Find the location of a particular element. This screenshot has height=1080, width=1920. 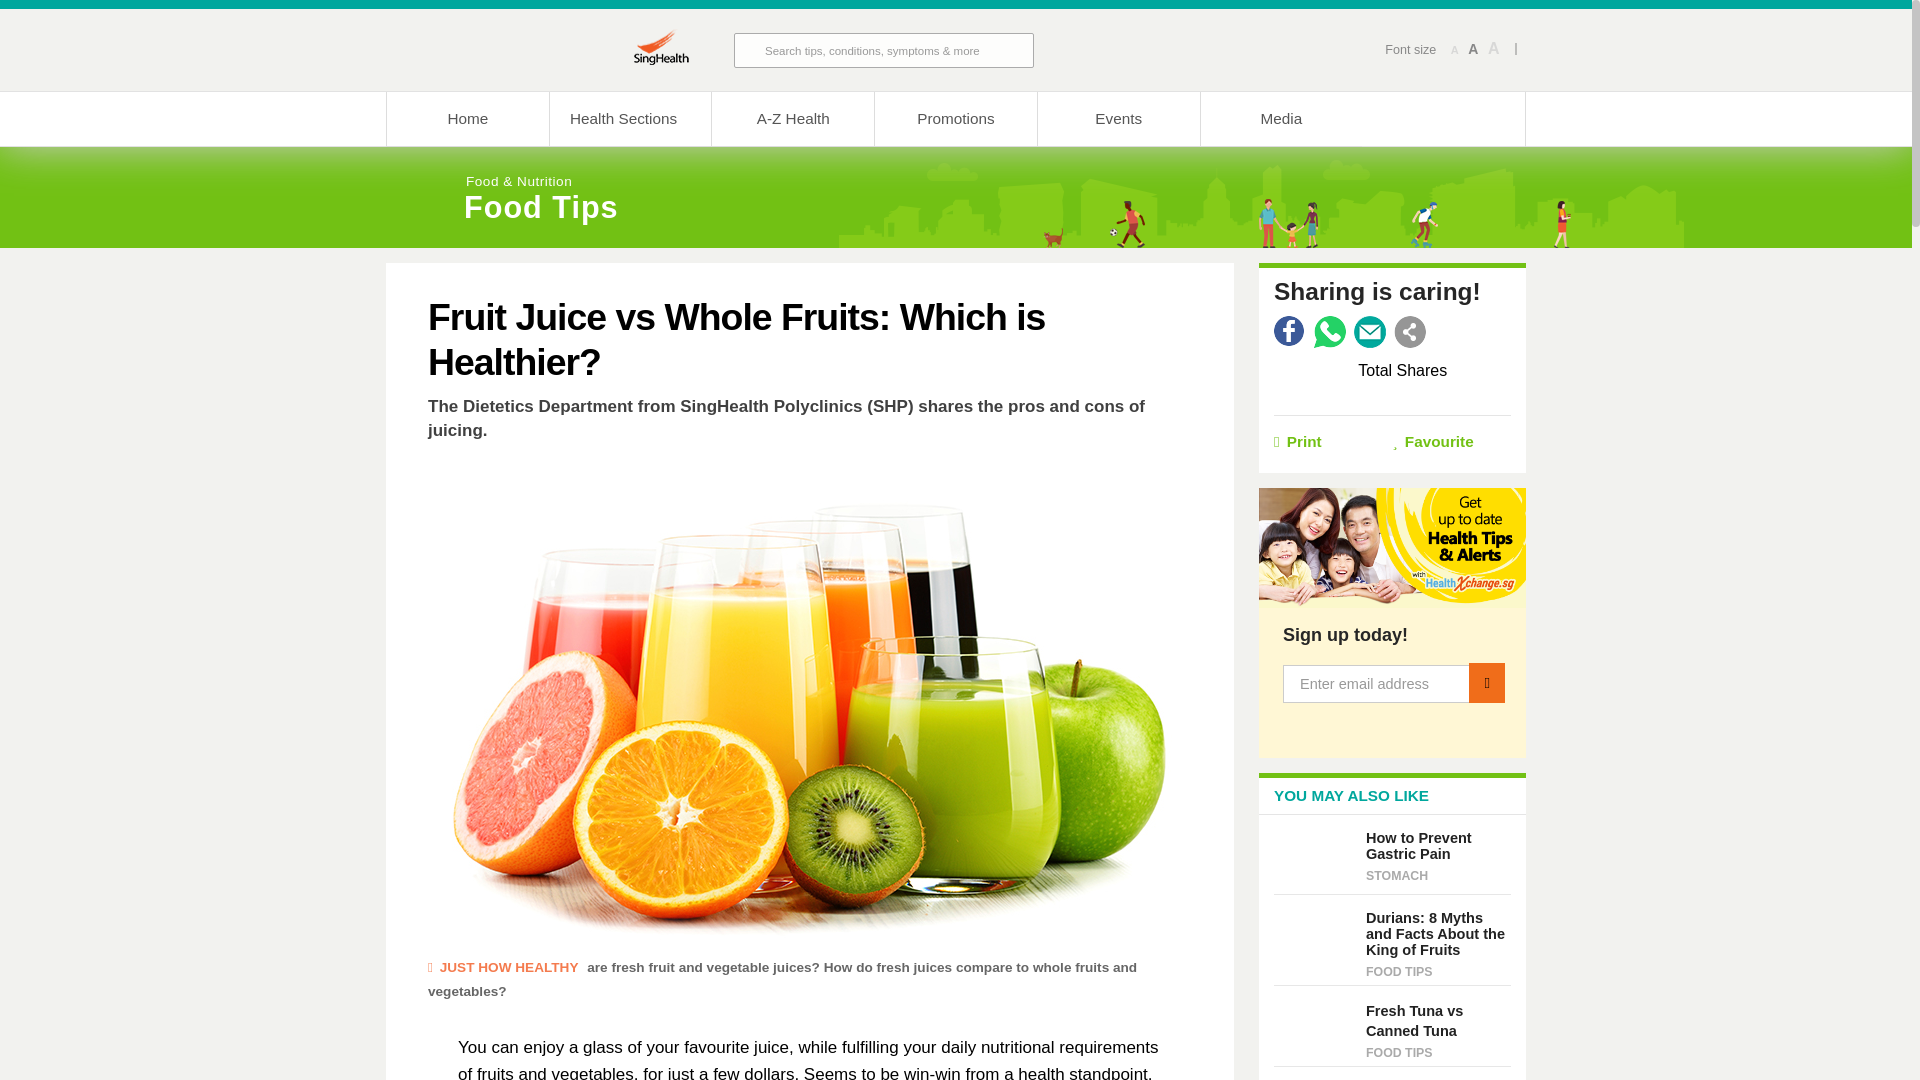

A is located at coordinates (1494, 49).